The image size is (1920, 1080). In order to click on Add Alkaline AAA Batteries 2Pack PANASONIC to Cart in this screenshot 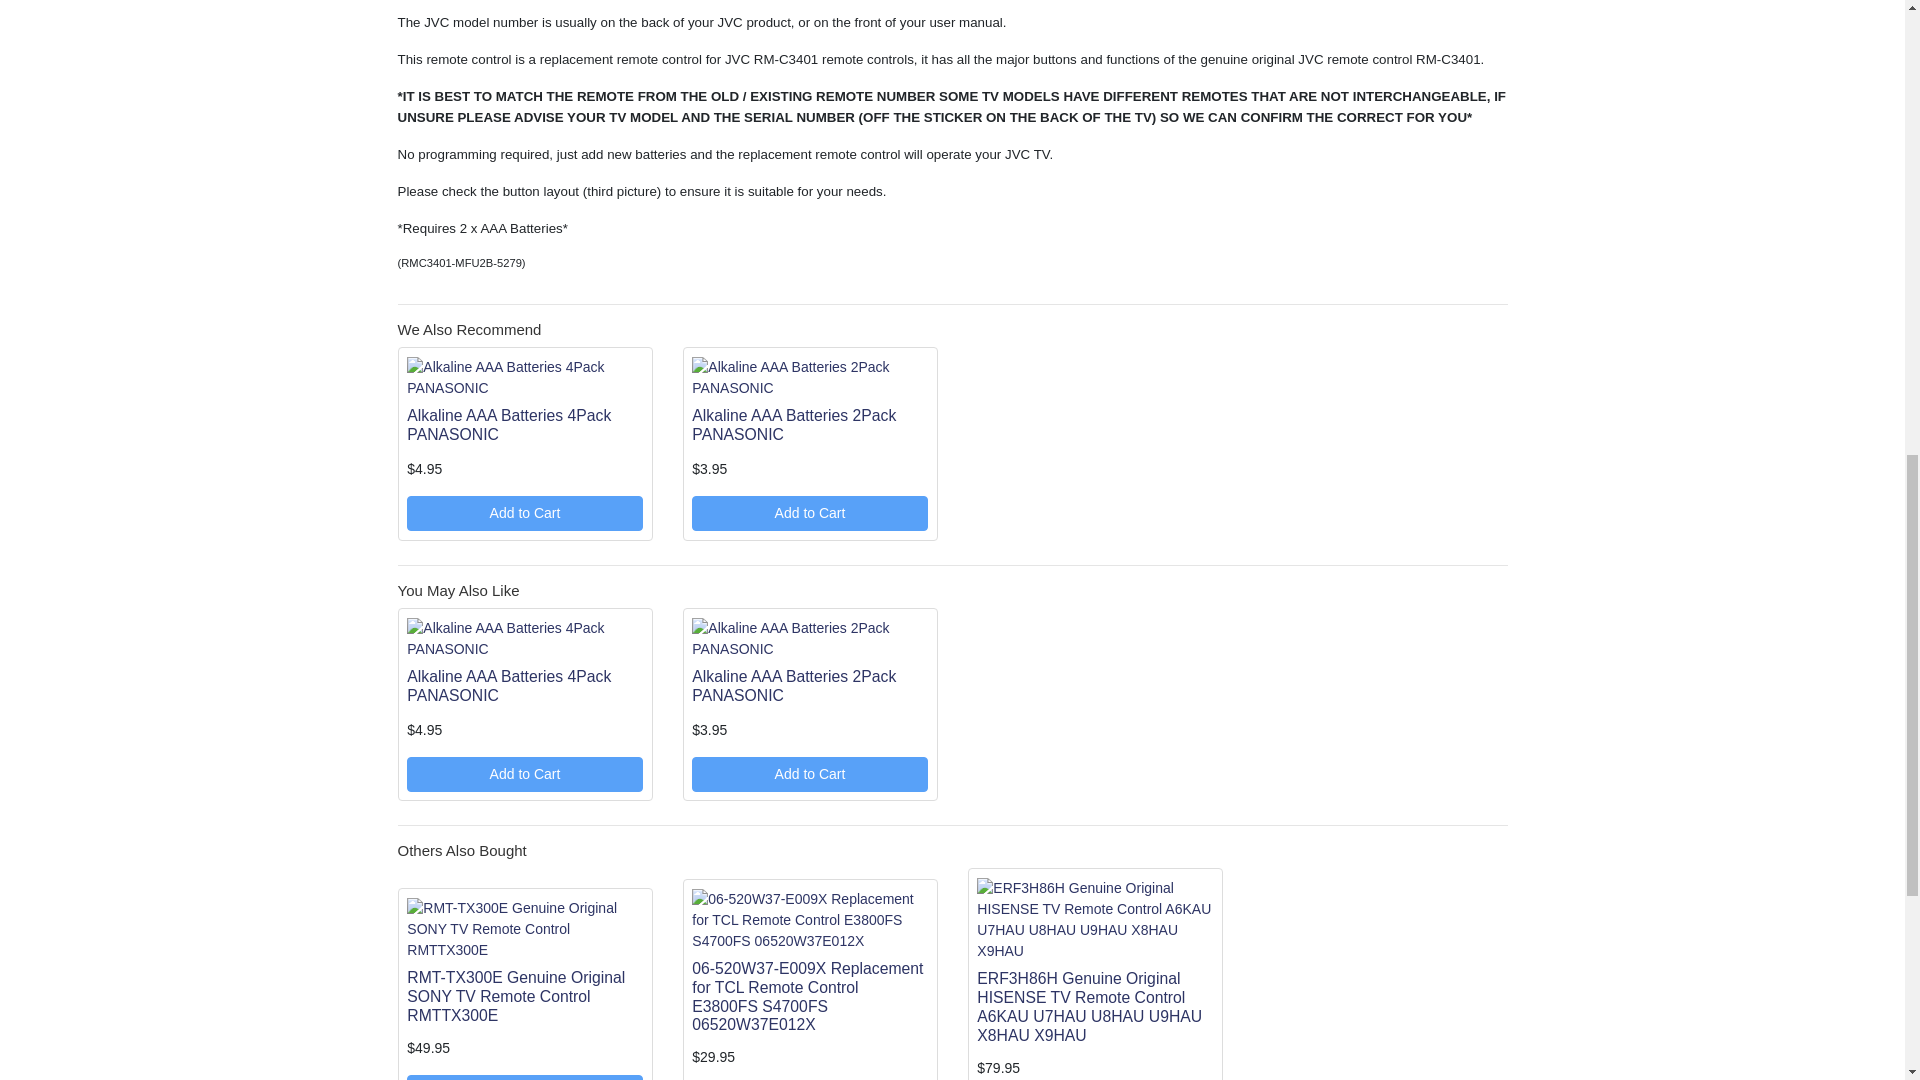, I will do `click(809, 774)`.